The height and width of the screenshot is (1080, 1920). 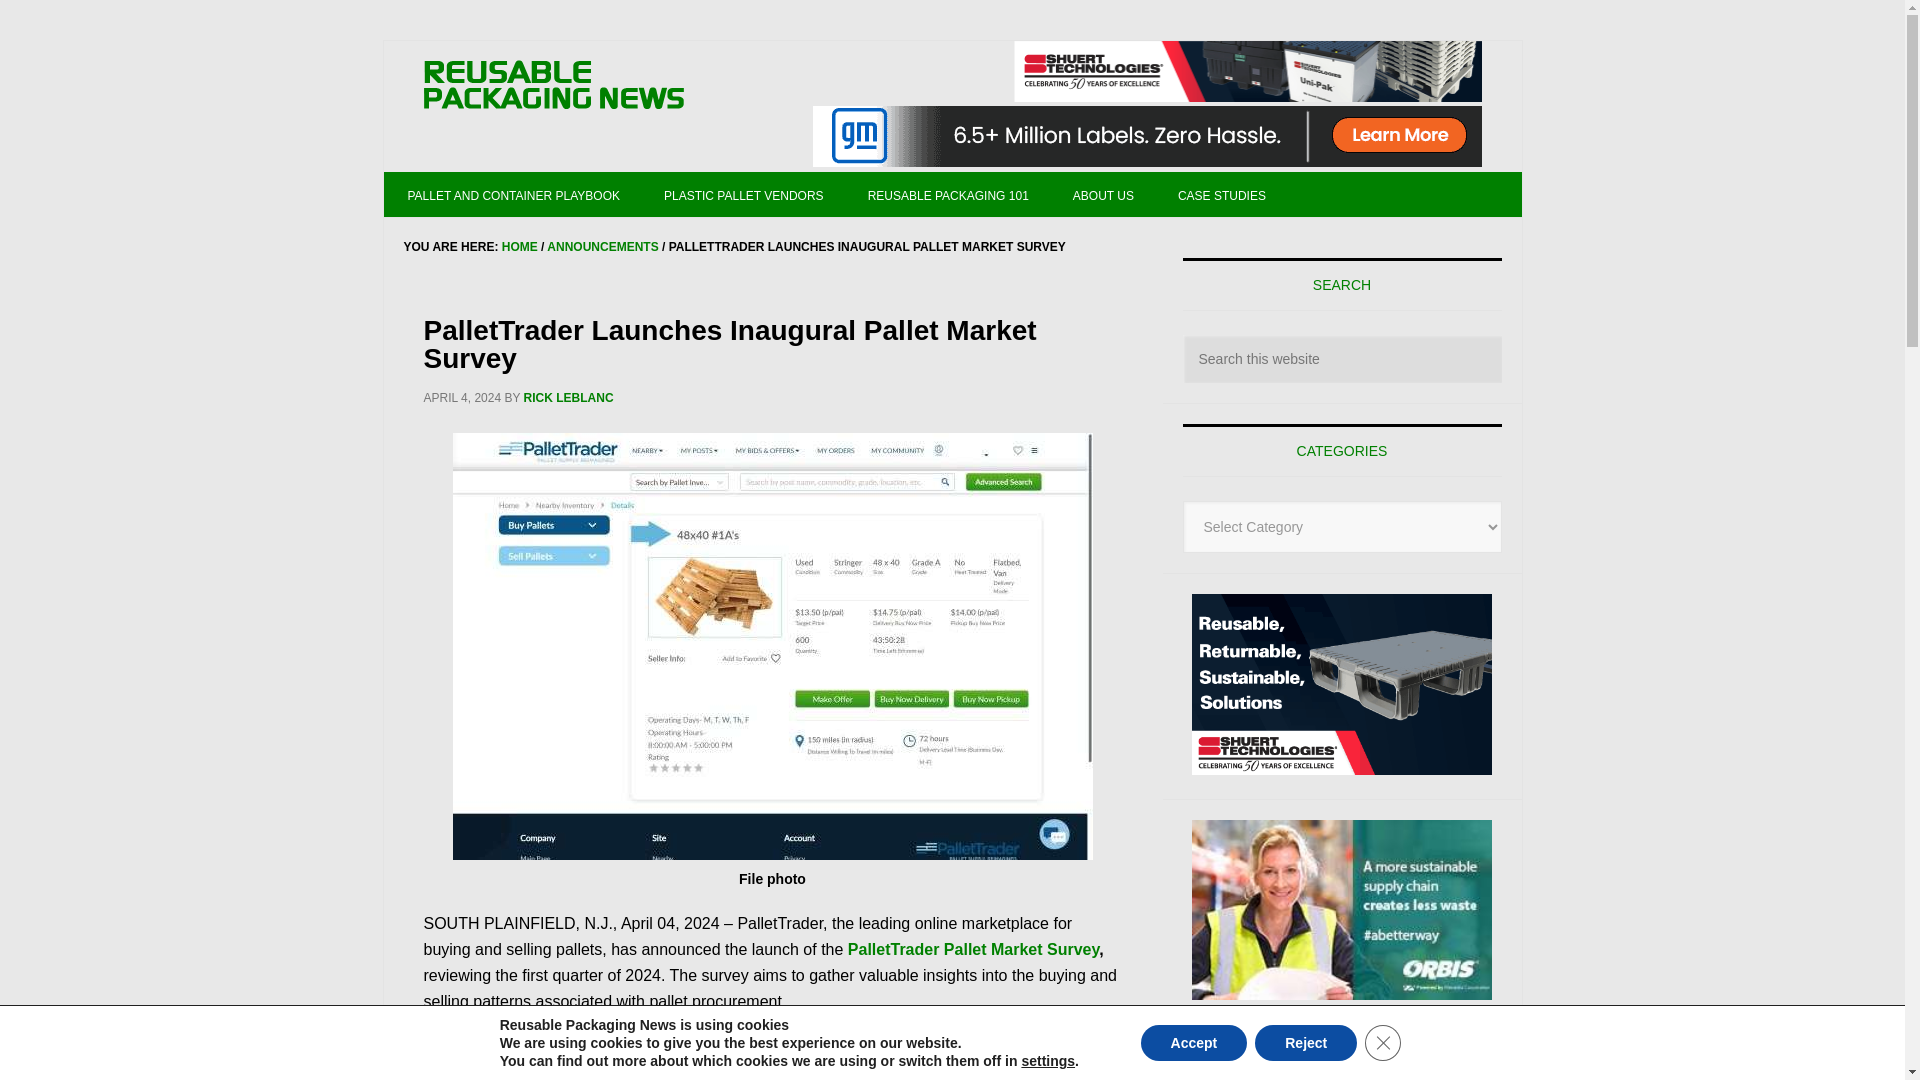 What do you see at coordinates (1222, 194) in the screenshot?
I see `CASE STUDIES` at bounding box center [1222, 194].